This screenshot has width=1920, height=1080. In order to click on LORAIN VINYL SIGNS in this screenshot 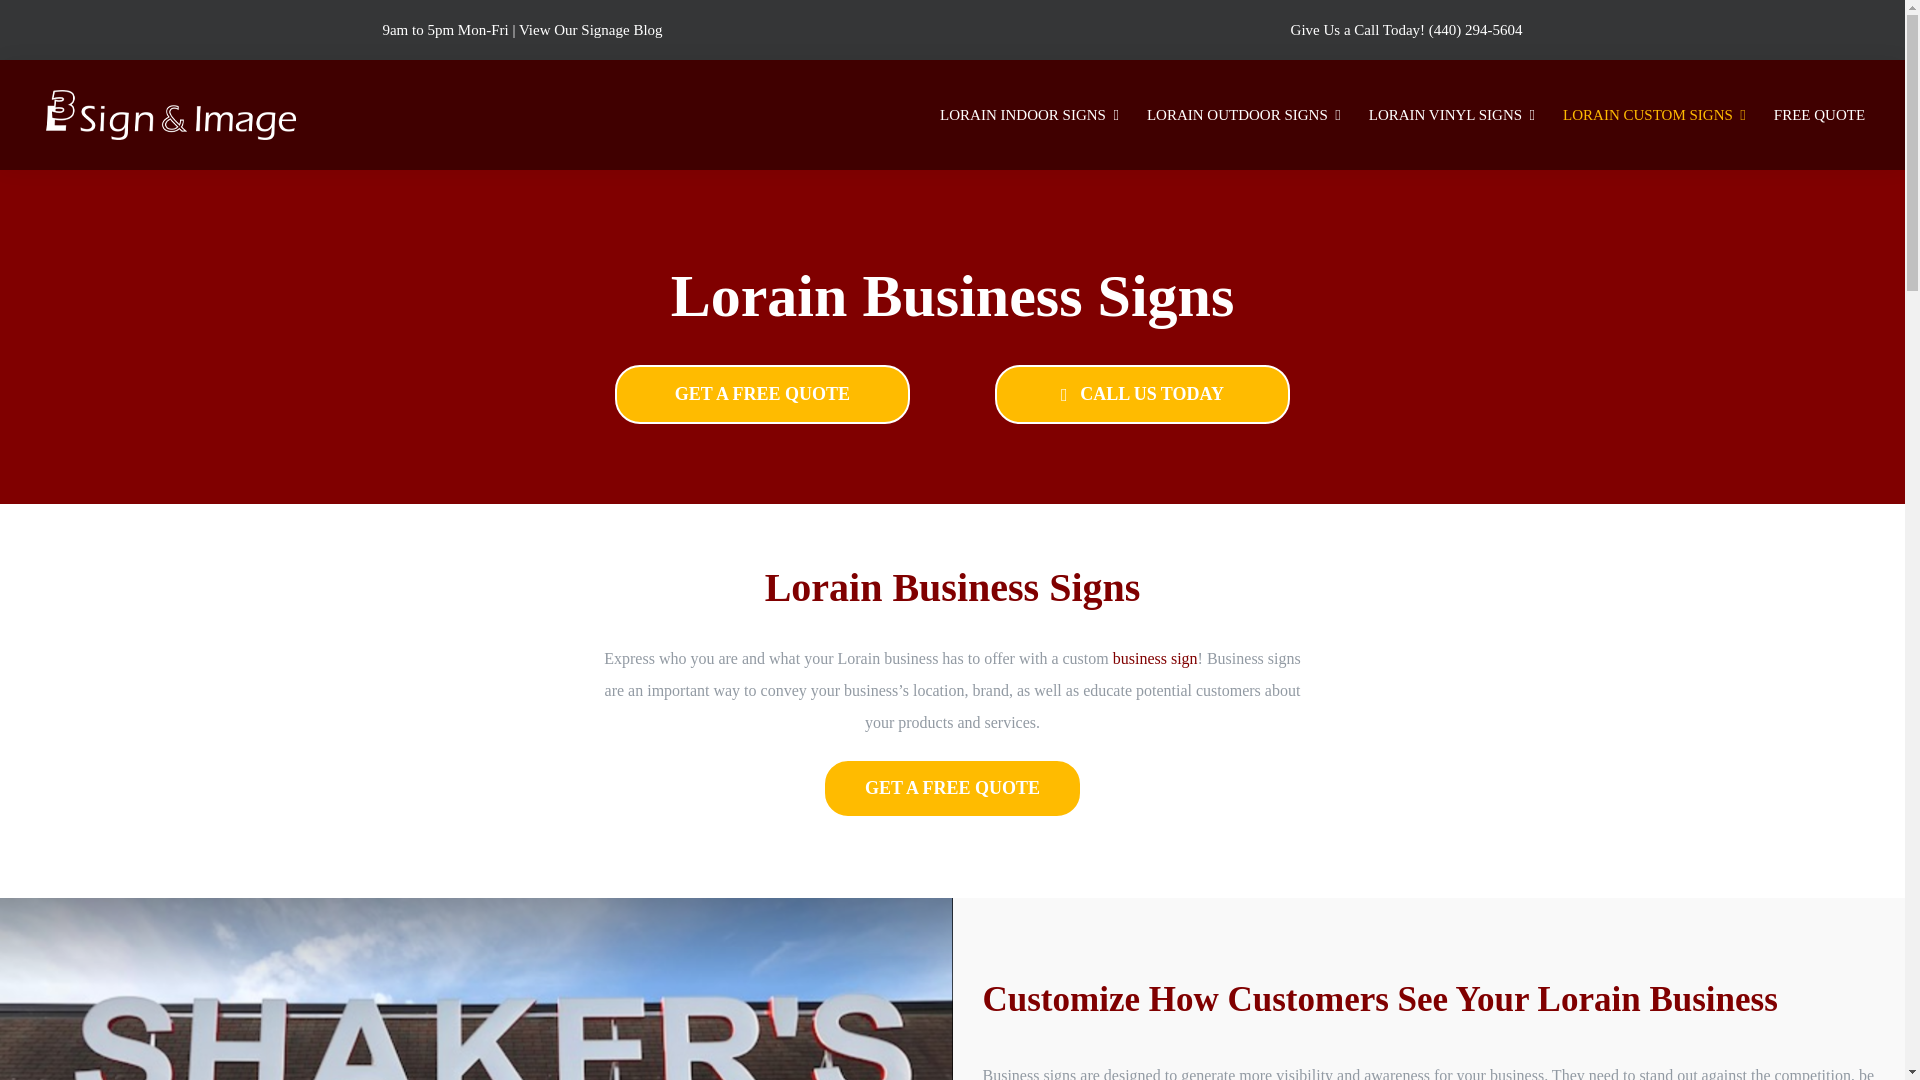, I will do `click(1452, 114)`.